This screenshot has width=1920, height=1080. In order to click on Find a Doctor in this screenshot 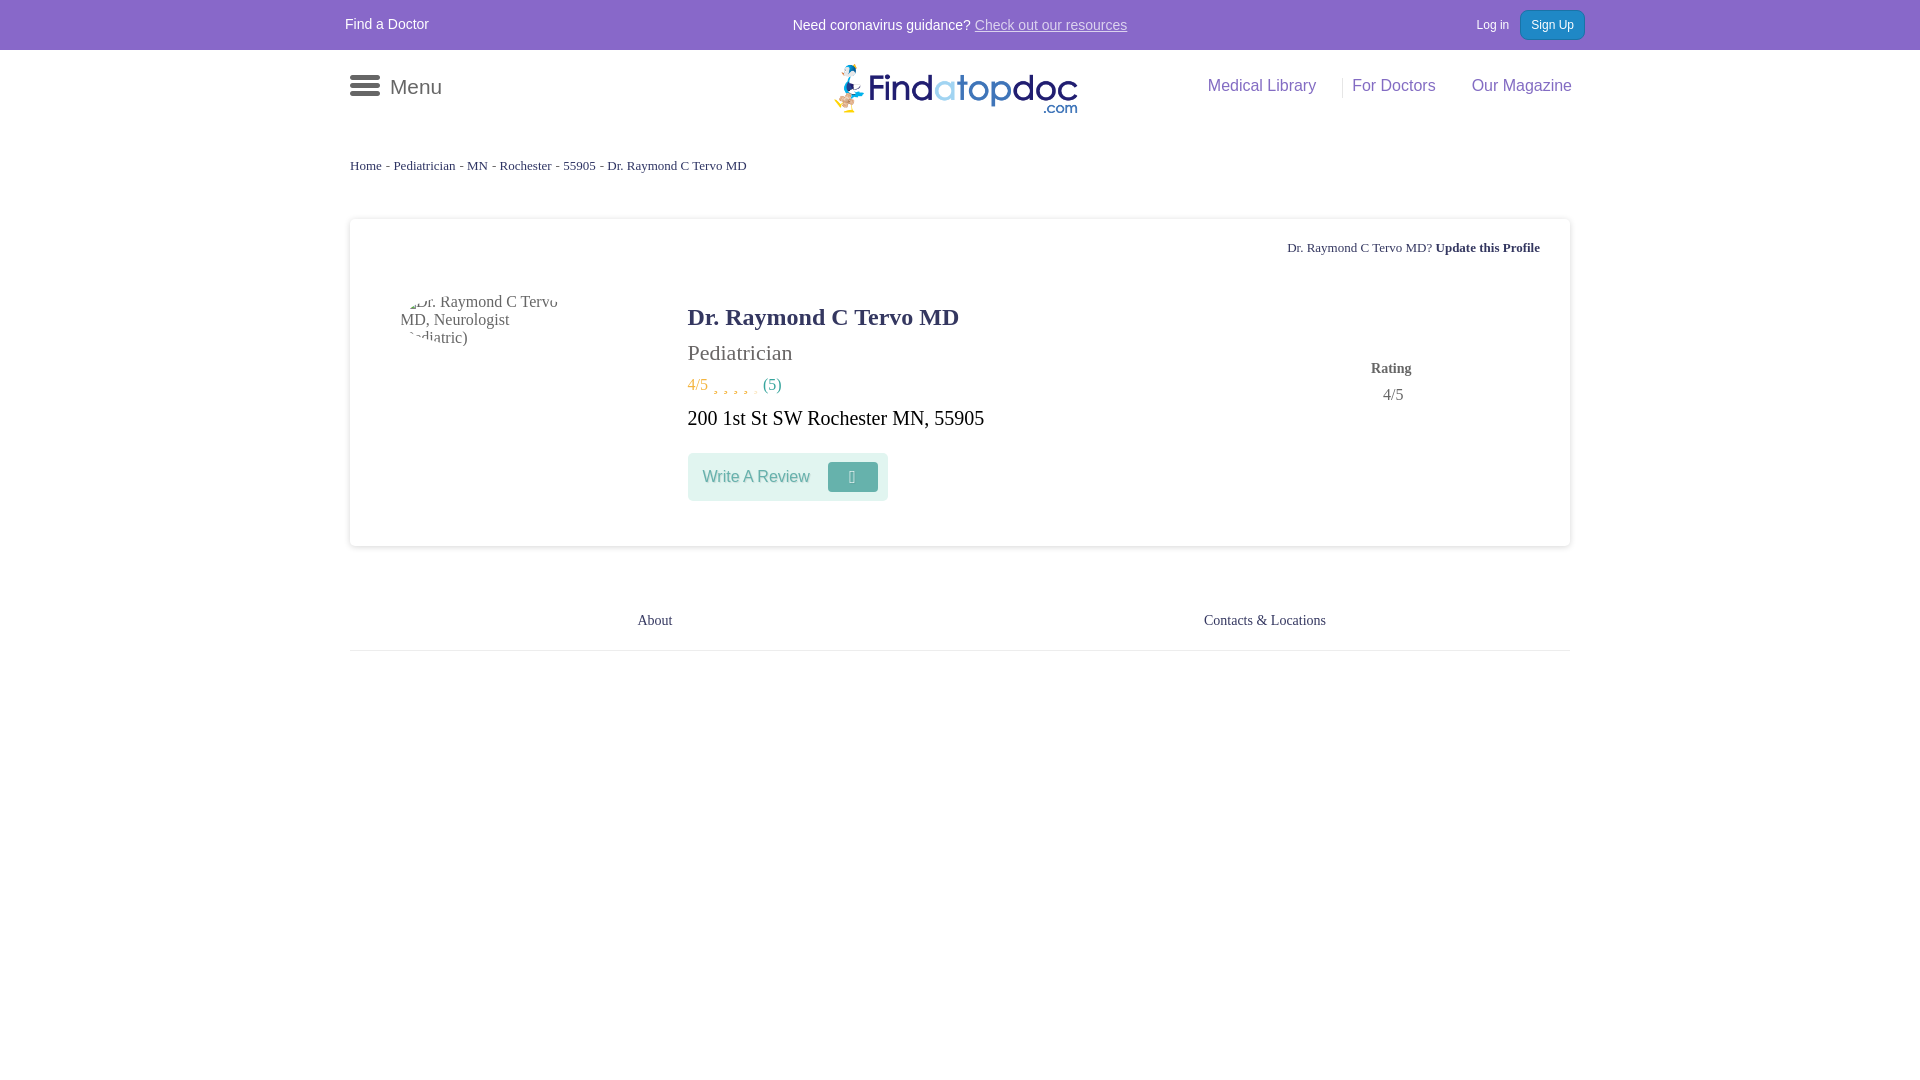, I will do `click(386, 24)`.